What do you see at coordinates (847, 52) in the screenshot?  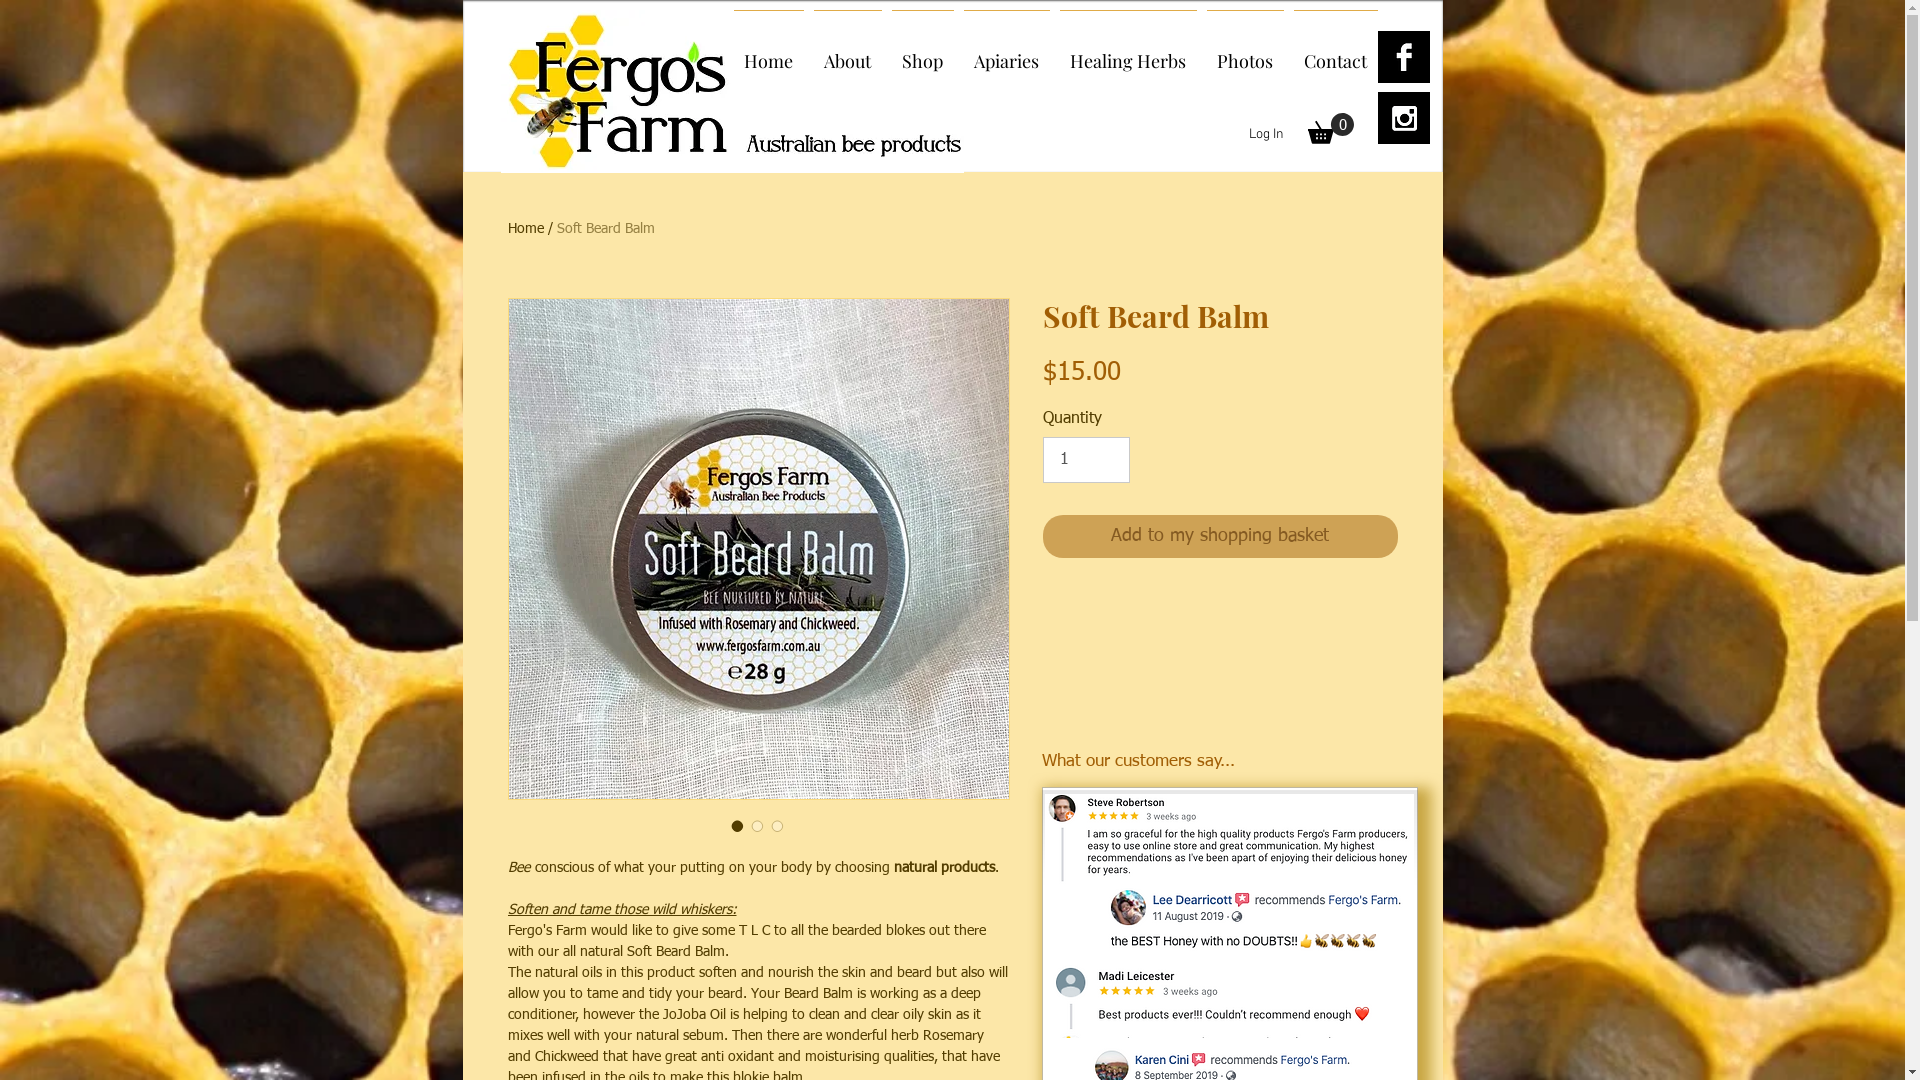 I see `About` at bounding box center [847, 52].